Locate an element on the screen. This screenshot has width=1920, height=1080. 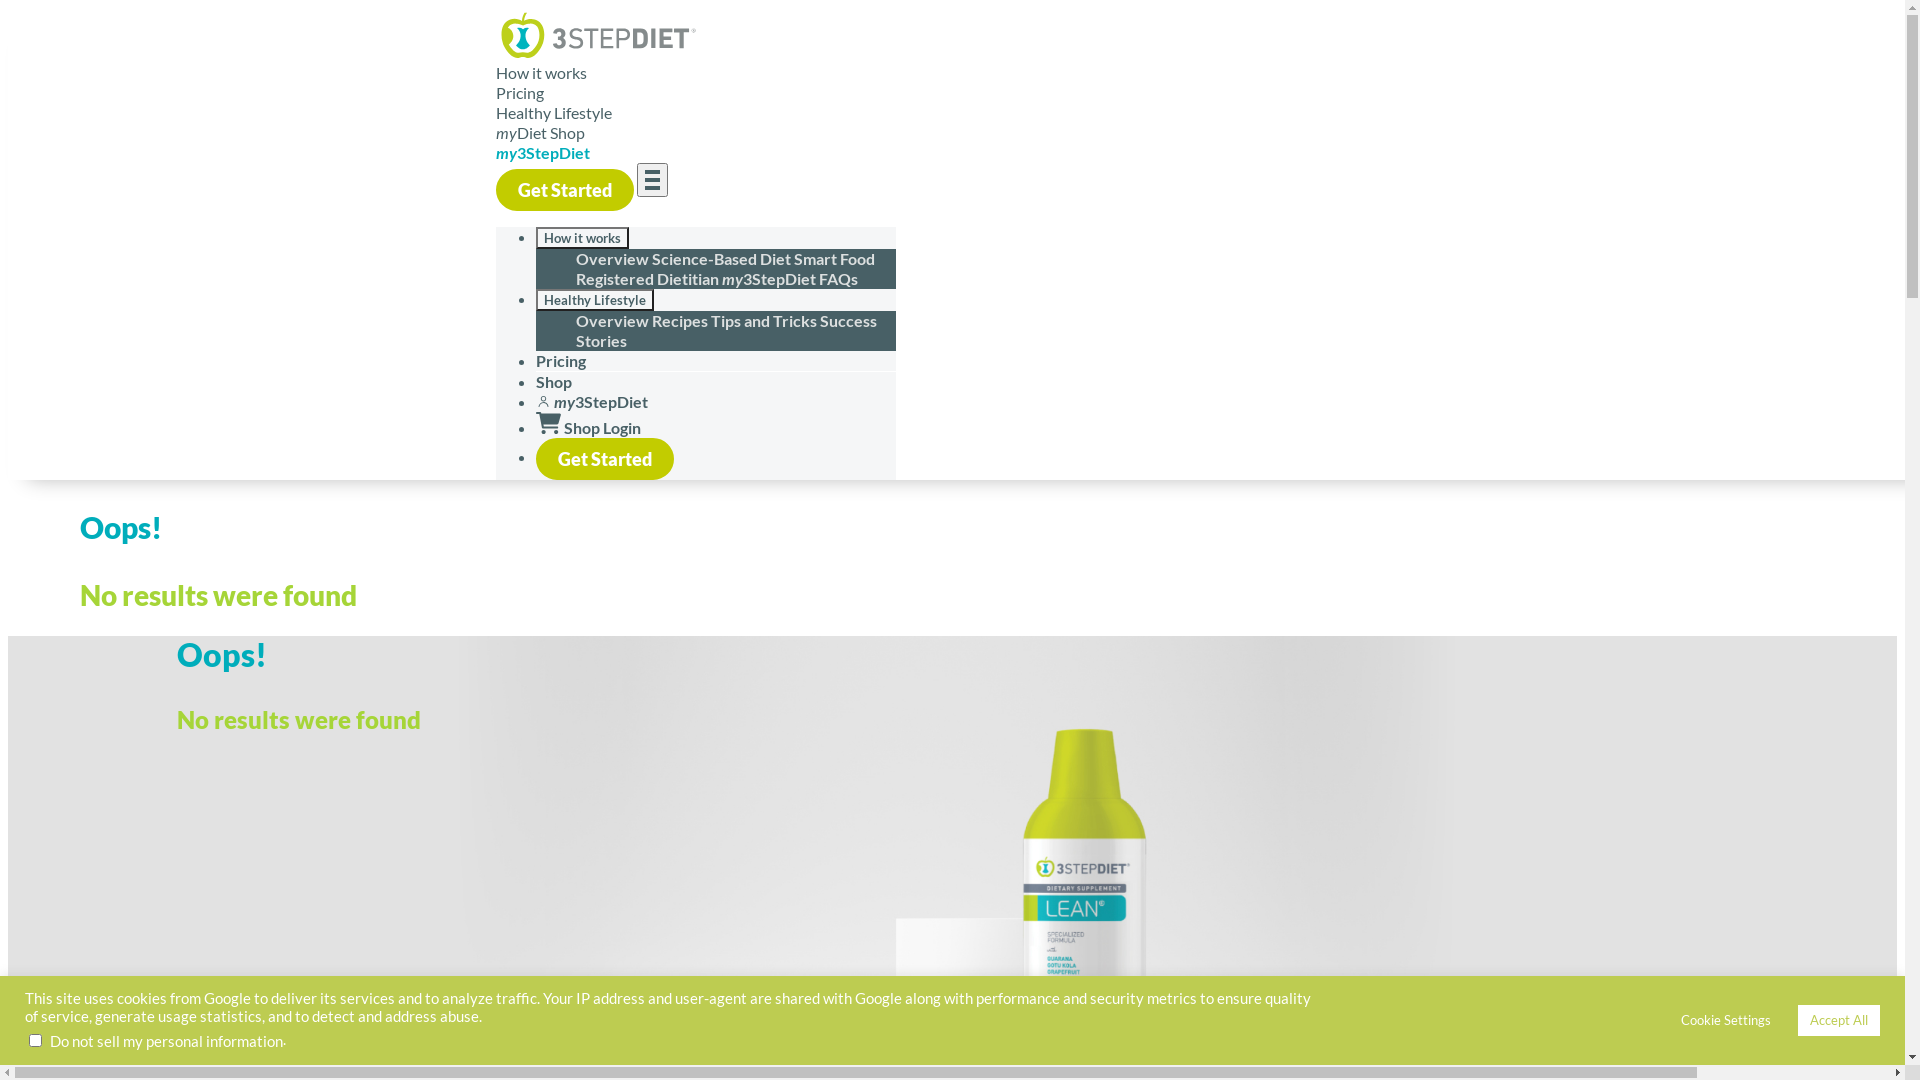
my3StepDiet is located at coordinates (543, 152).